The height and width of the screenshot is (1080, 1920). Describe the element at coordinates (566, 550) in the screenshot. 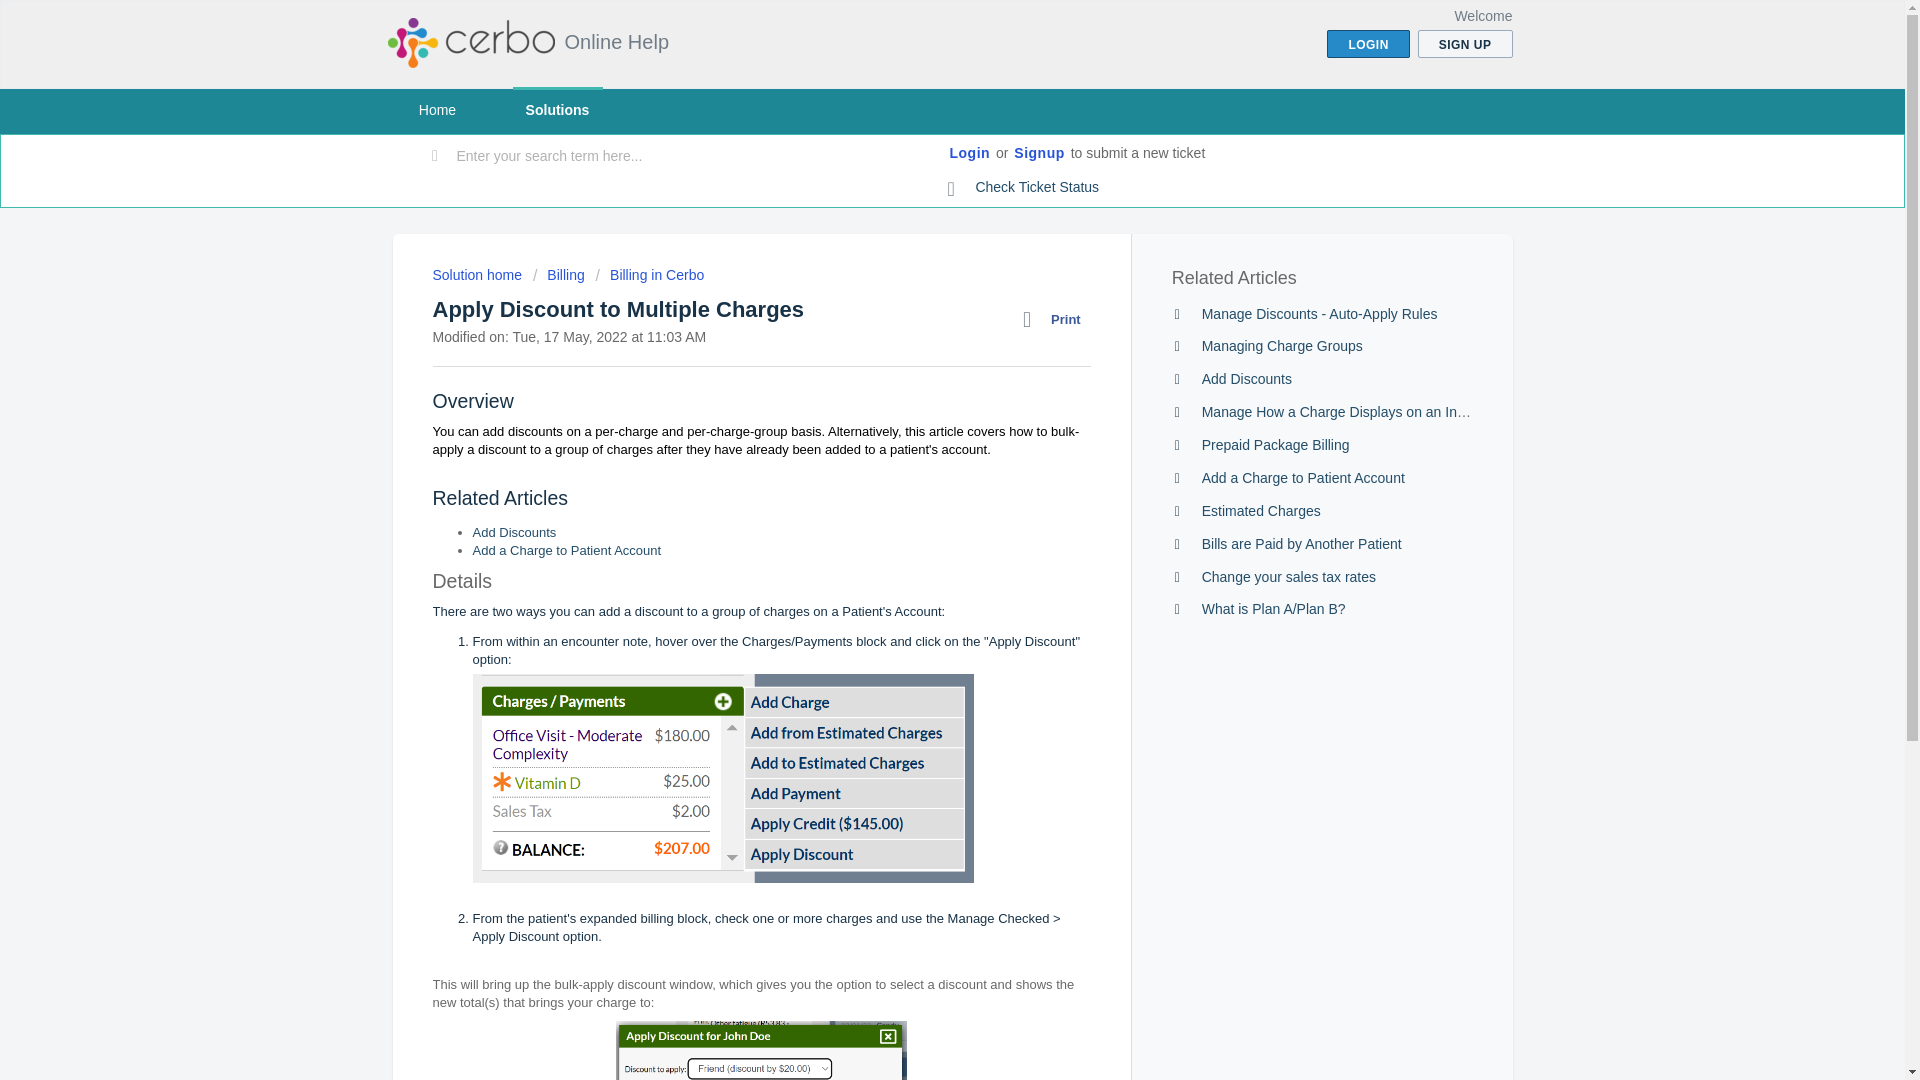

I see `Add a Charge to Patient Account` at that location.